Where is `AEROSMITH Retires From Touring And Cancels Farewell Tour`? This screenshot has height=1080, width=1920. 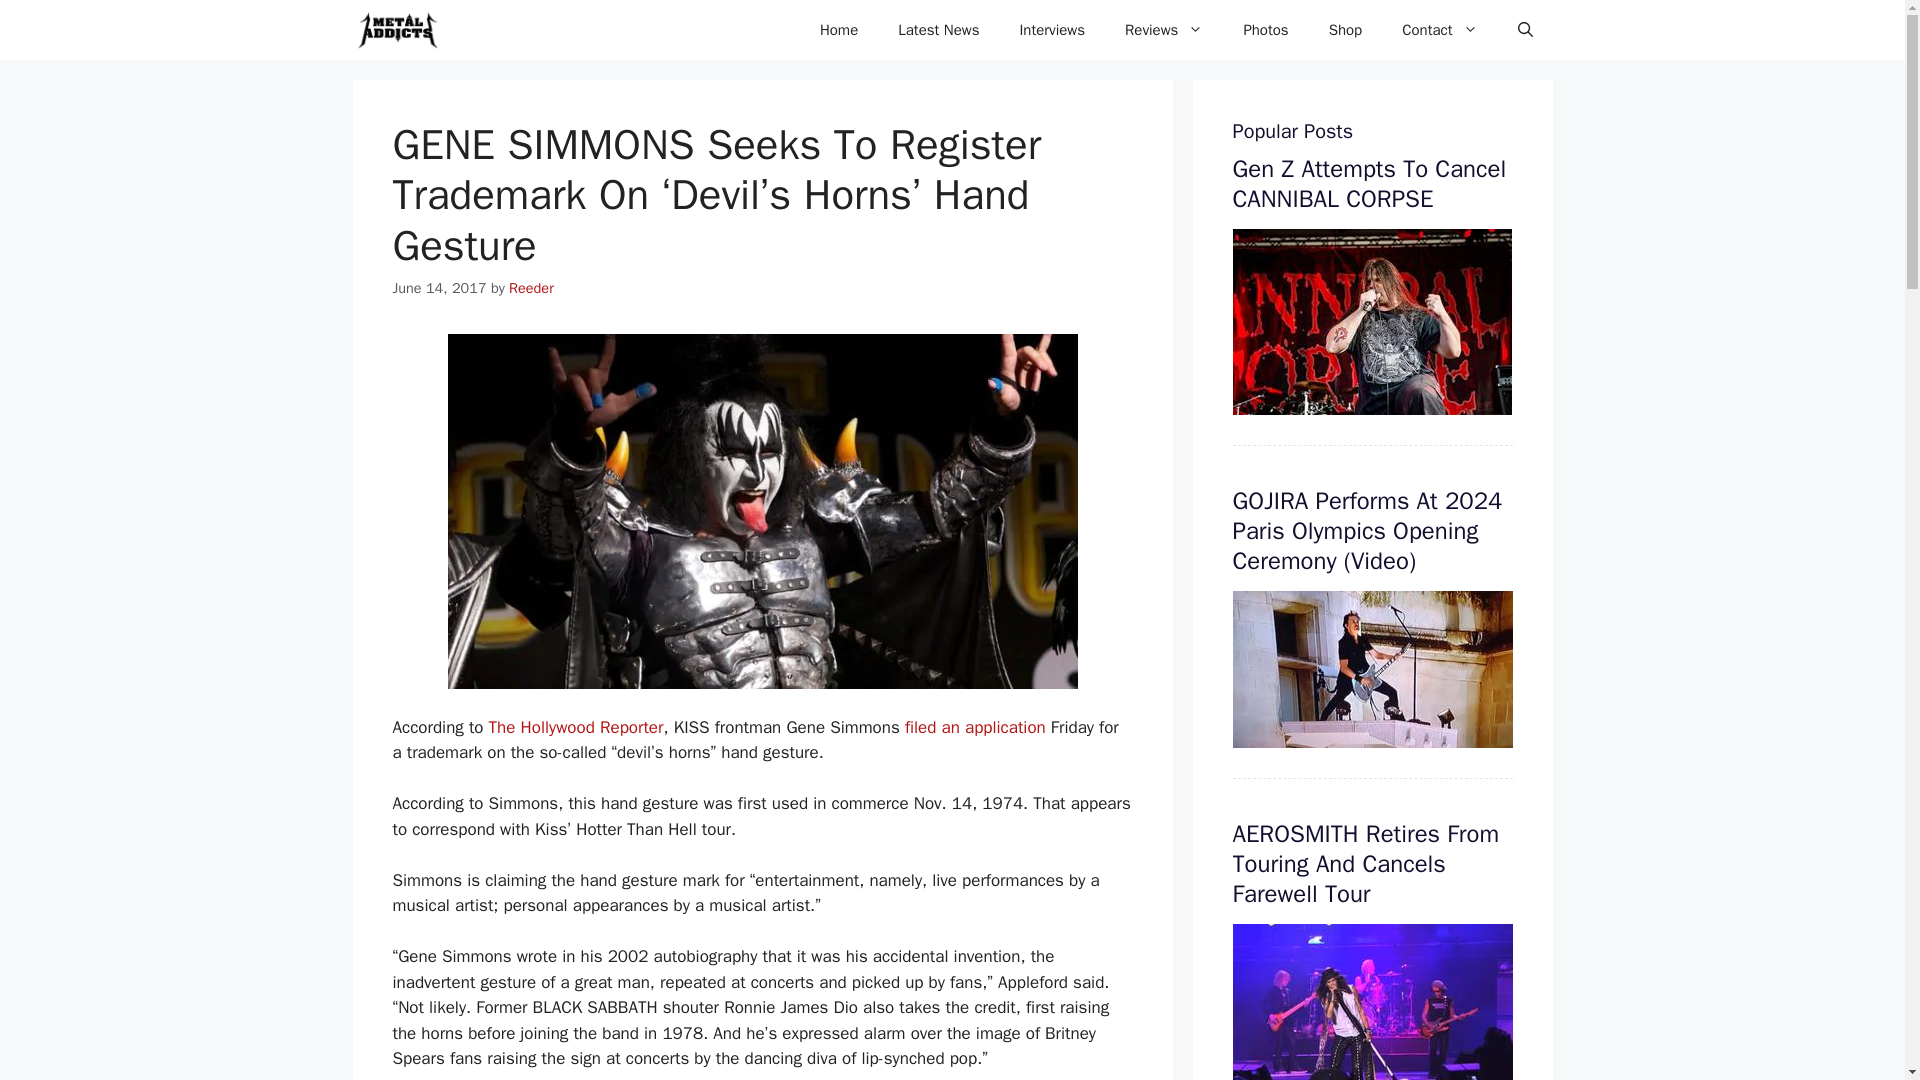 AEROSMITH Retires From Touring And Cancels Farewell Tour is located at coordinates (1366, 864).